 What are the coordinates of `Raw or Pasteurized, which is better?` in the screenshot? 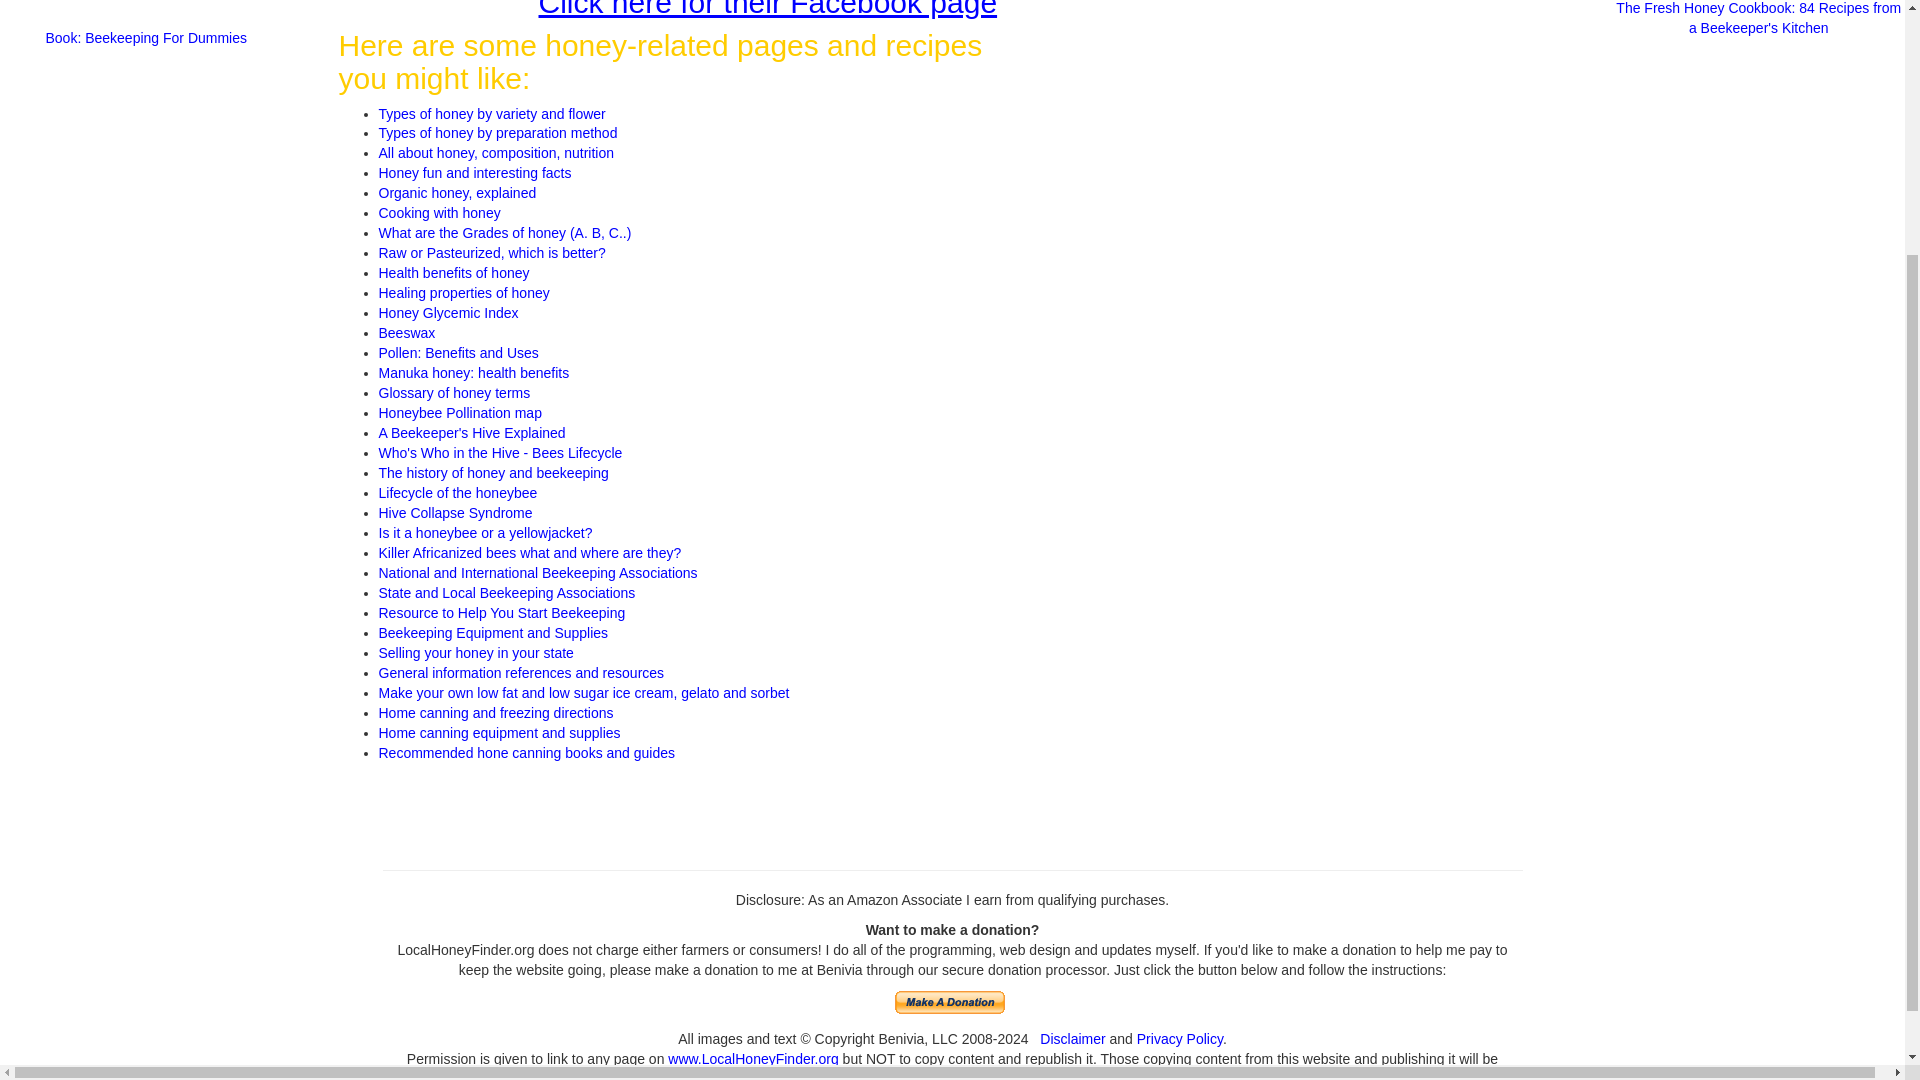 It's located at (491, 253).